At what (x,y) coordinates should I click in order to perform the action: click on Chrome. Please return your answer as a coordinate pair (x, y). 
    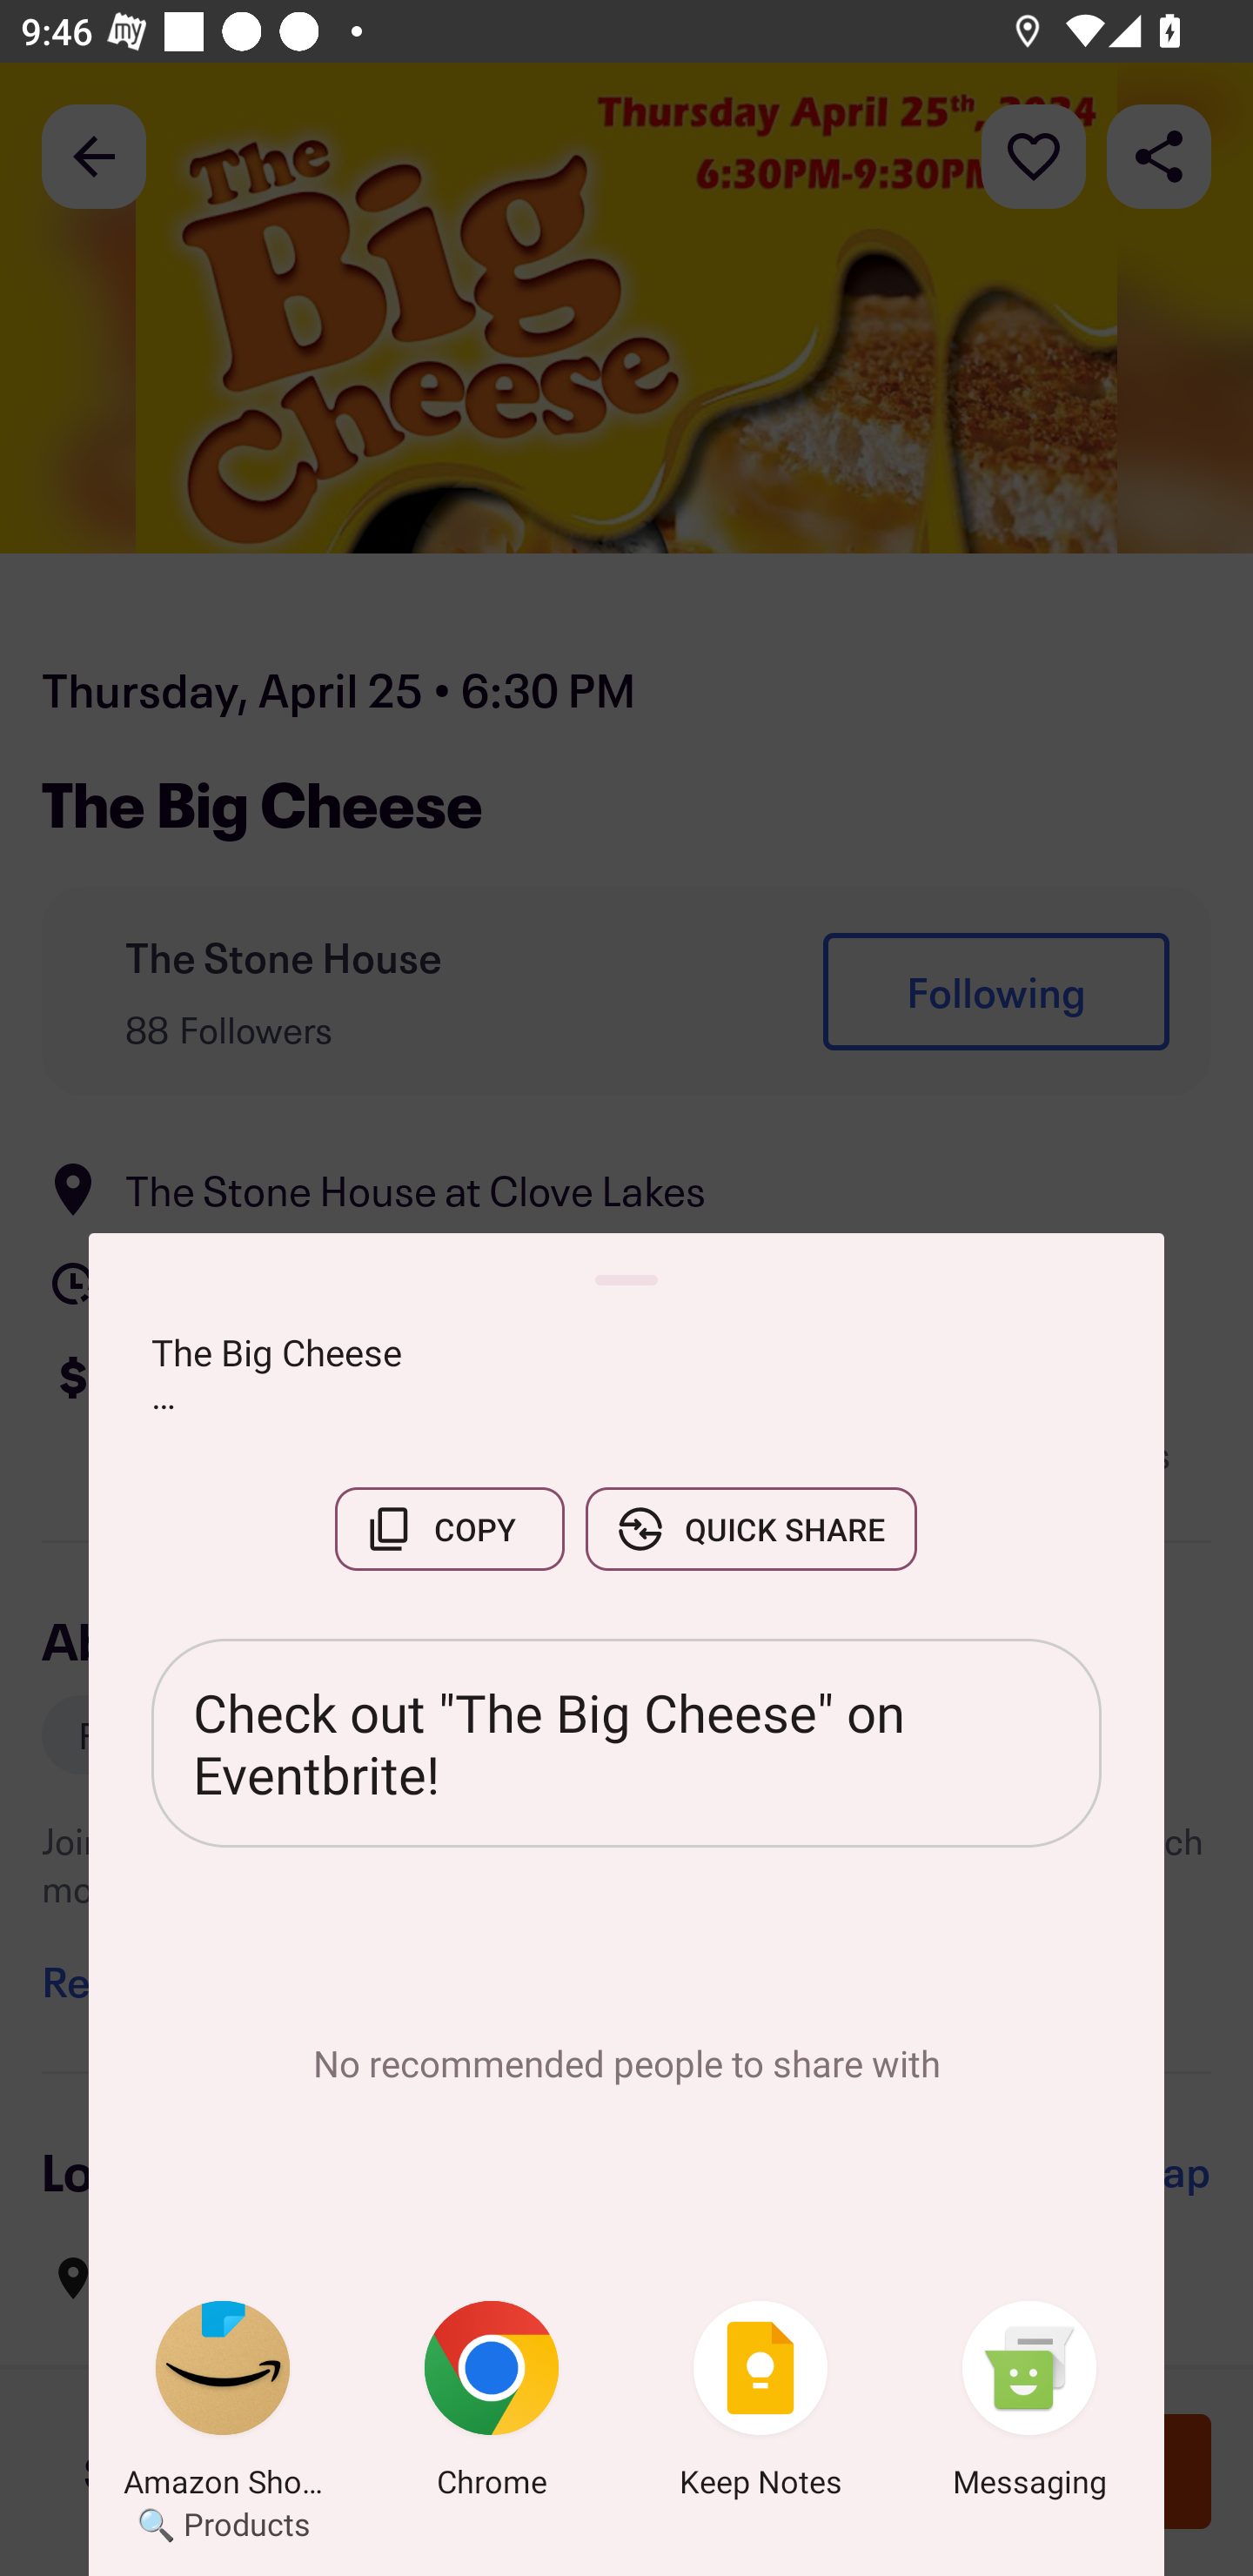
    Looking at the image, I should click on (492, 2405).